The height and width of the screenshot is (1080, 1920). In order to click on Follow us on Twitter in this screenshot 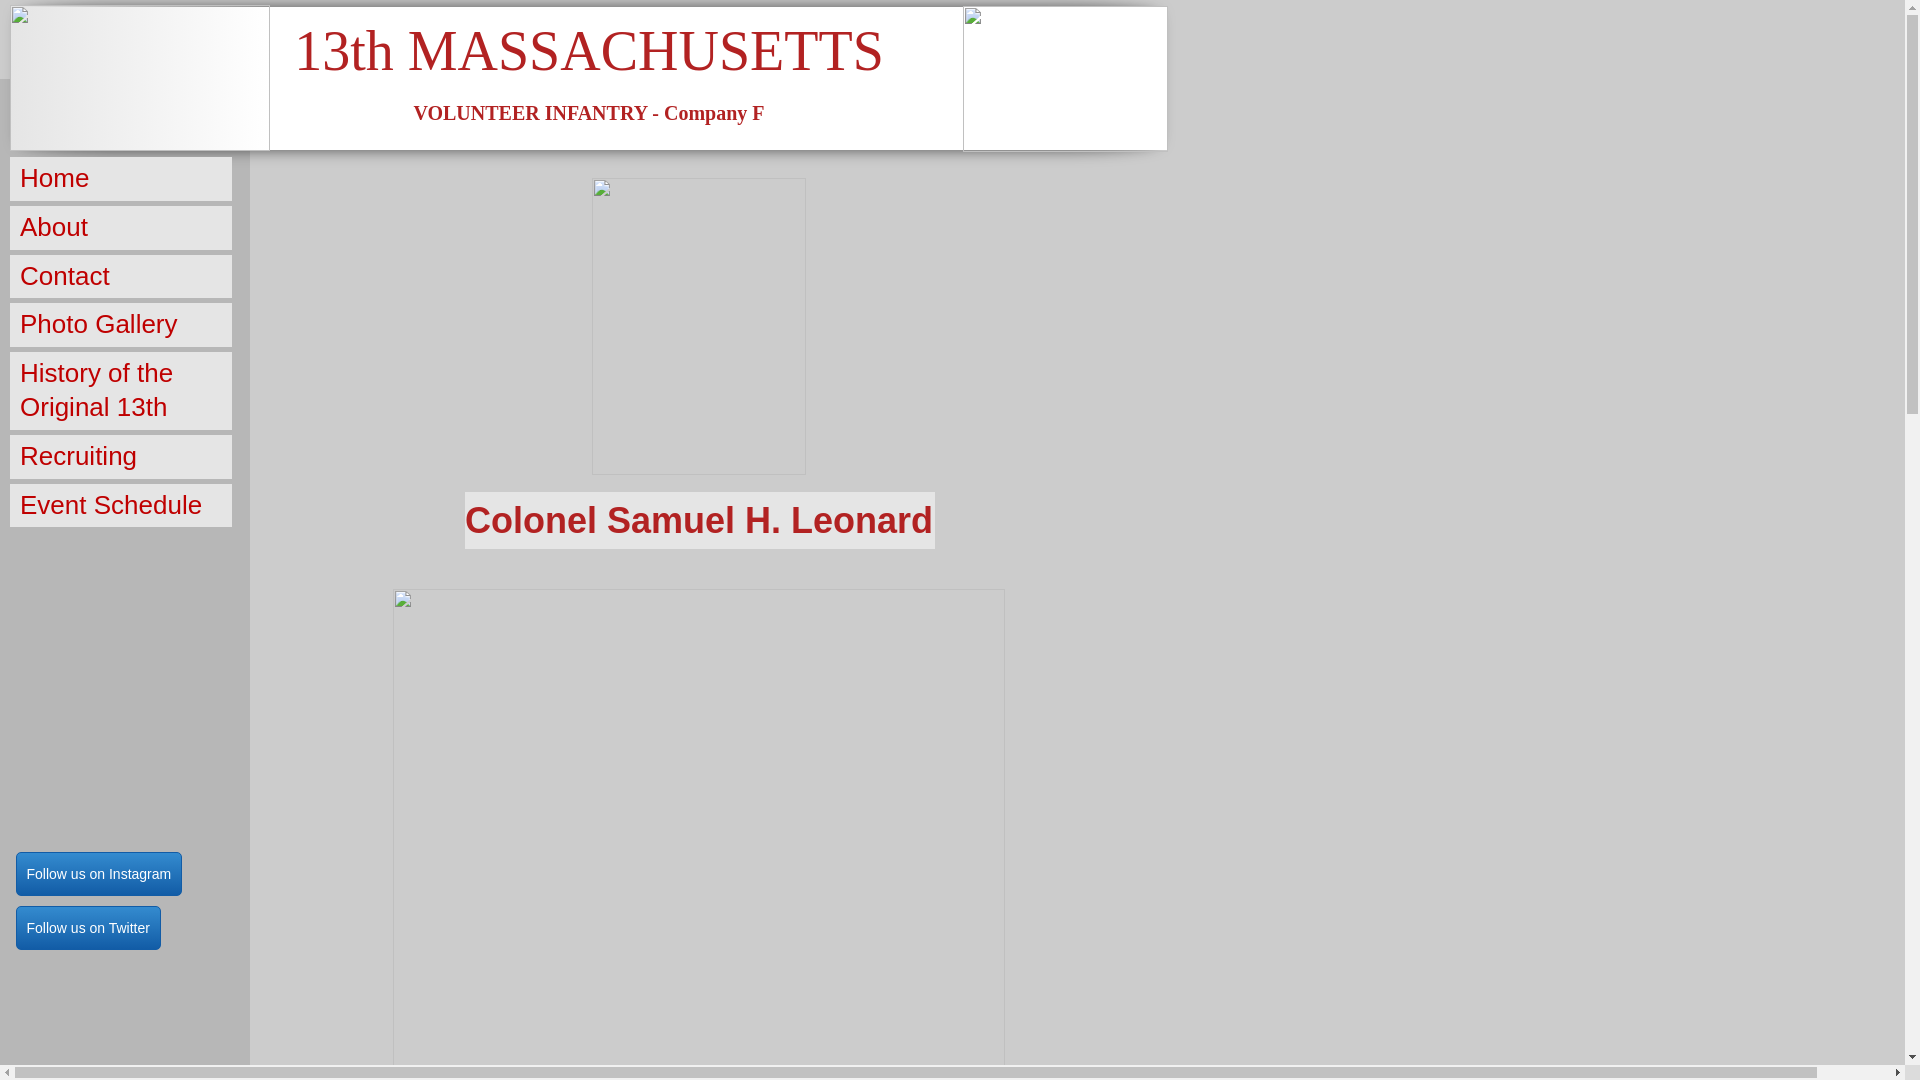, I will do `click(88, 928)`.